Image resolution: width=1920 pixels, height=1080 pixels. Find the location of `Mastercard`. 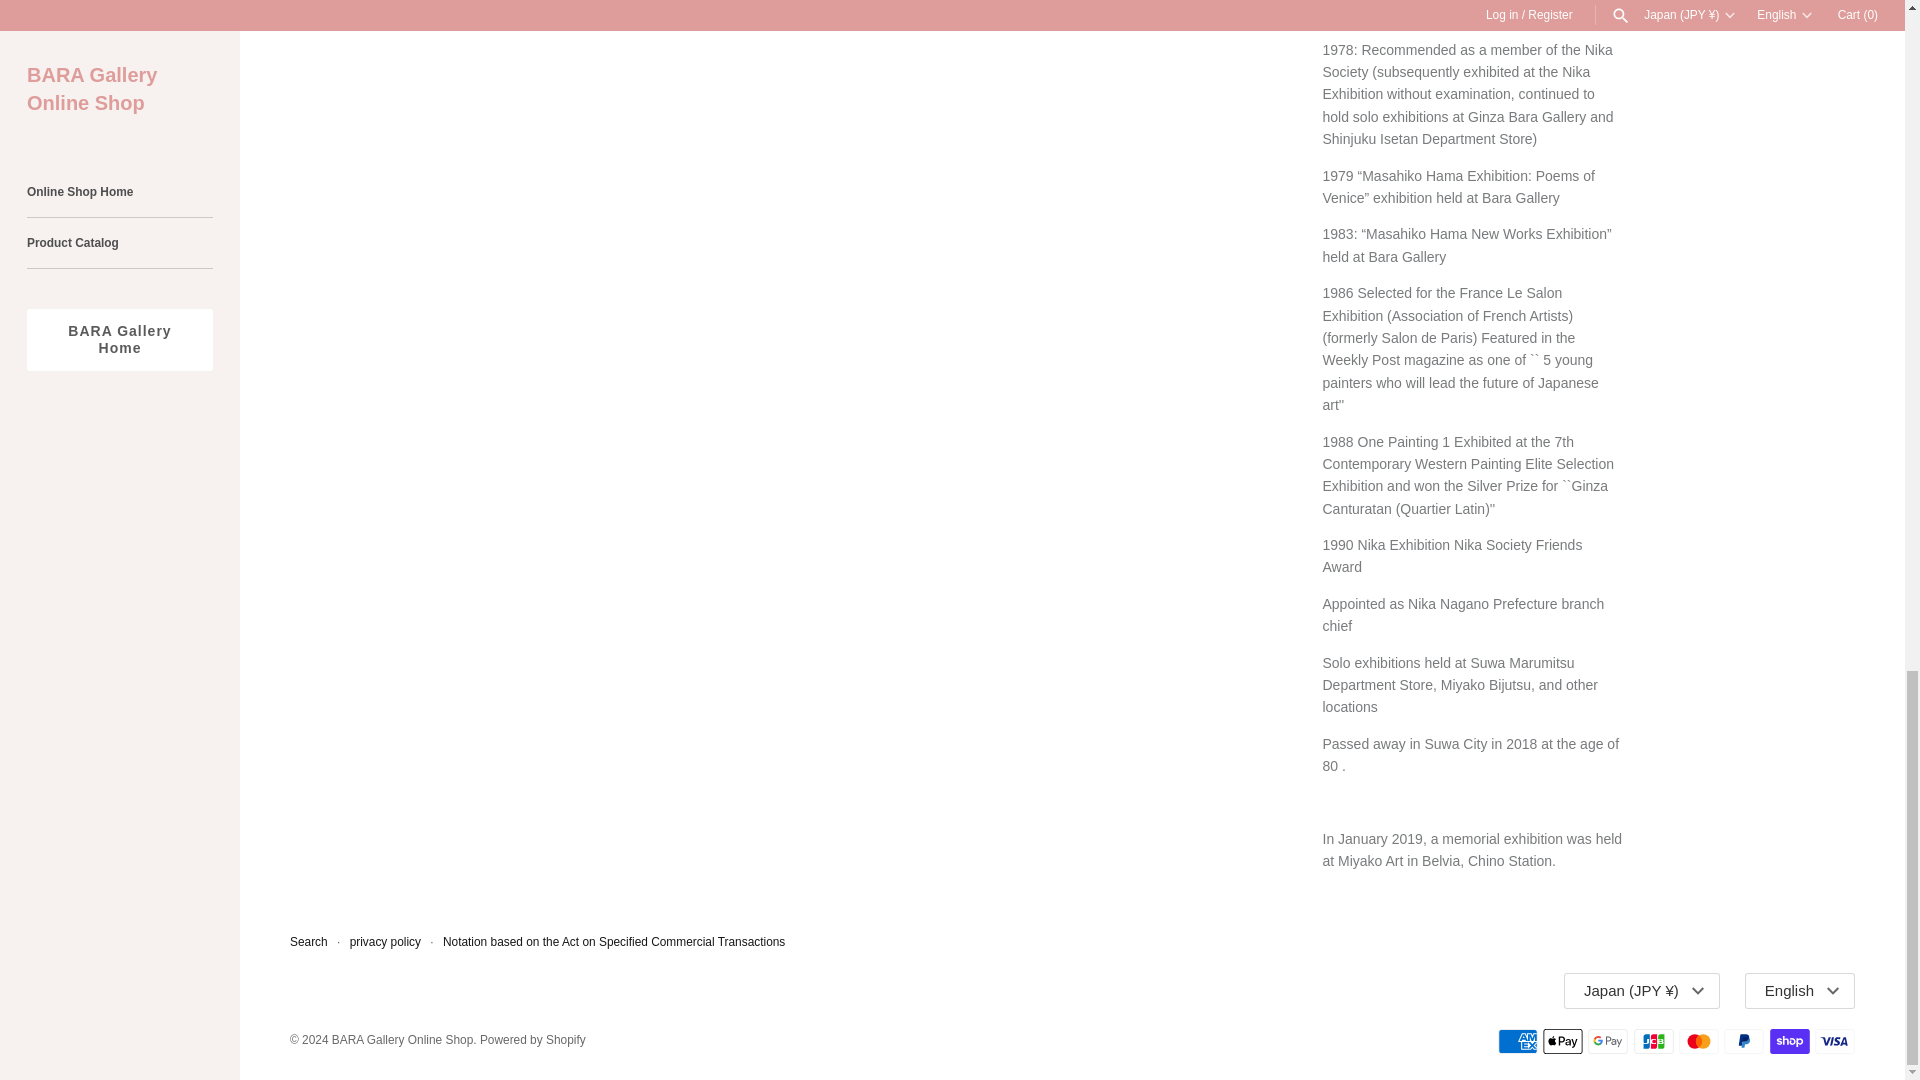

Mastercard is located at coordinates (1698, 1042).